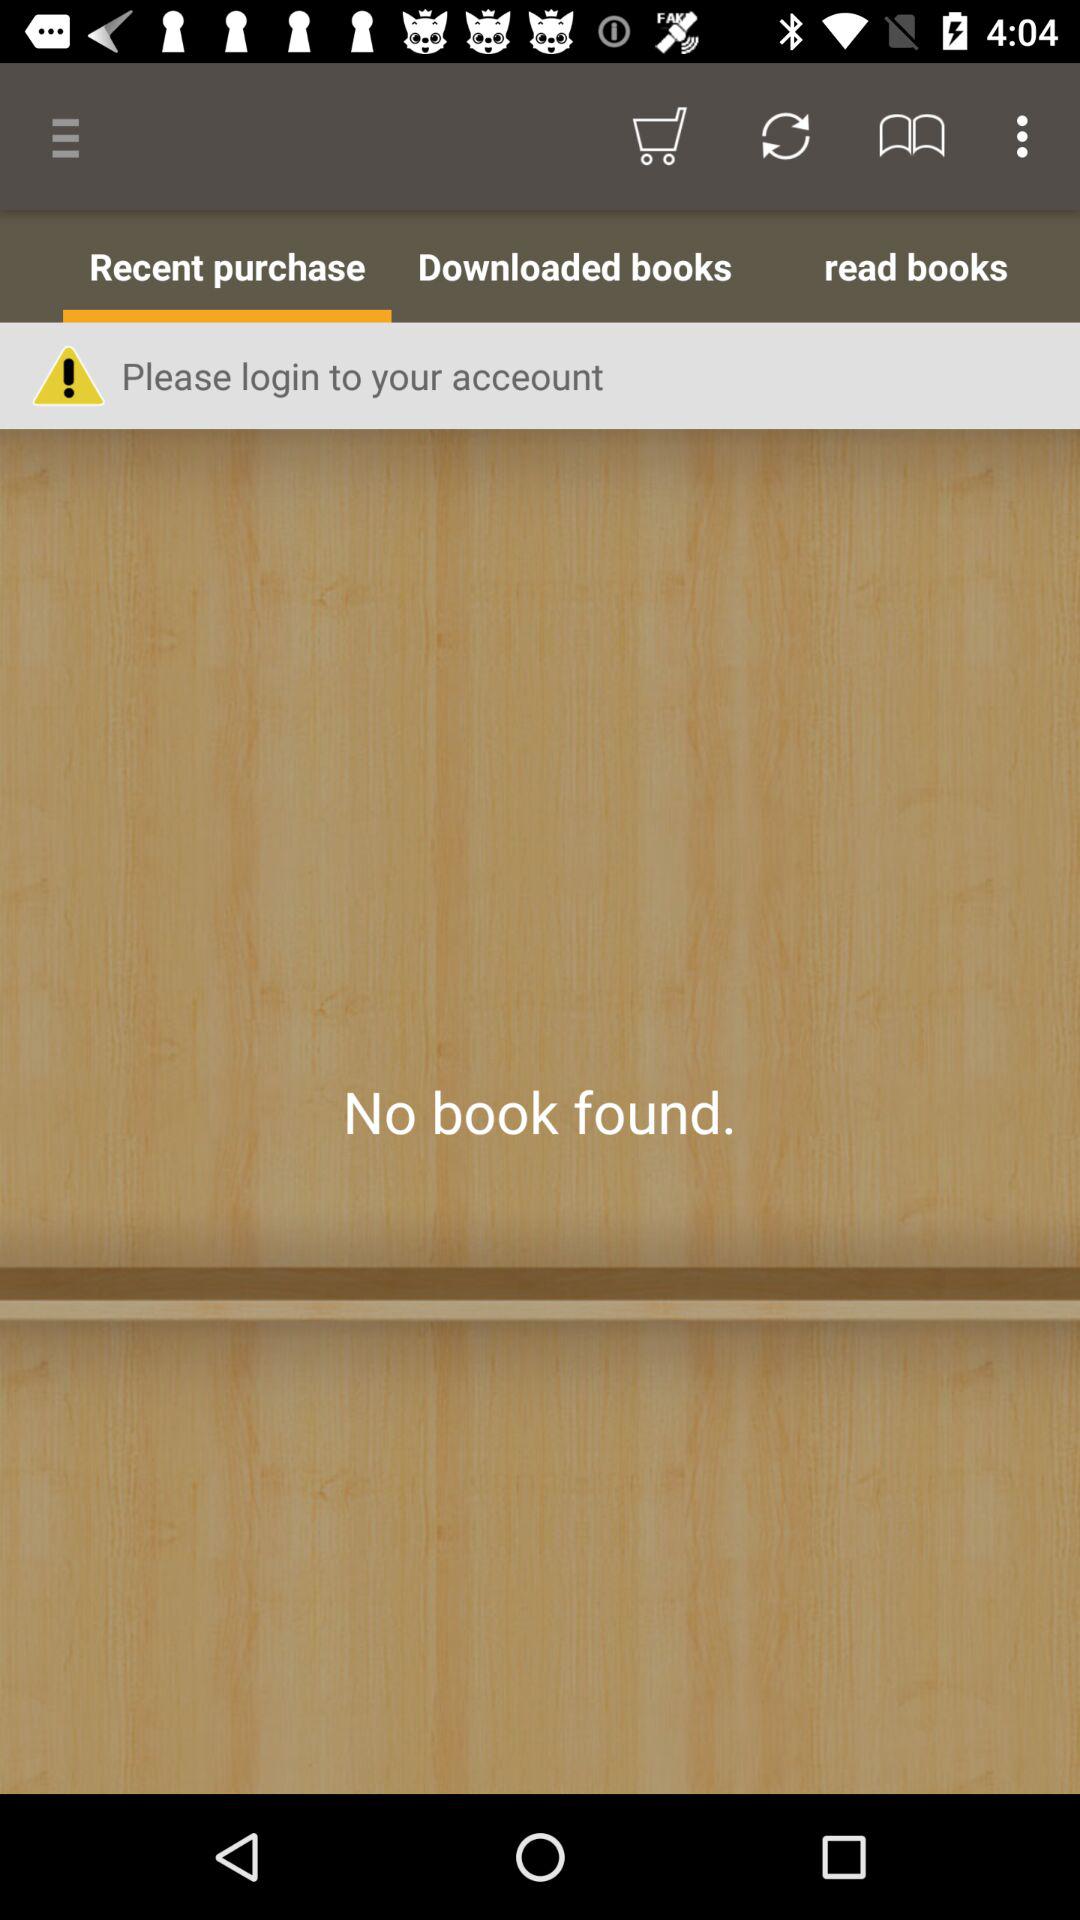 The width and height of the screenshot is (1080, 1920). Describe the element at coordinates (574, 266) in the screenshot. I see `choose item to the right of recent purchase` at that location.